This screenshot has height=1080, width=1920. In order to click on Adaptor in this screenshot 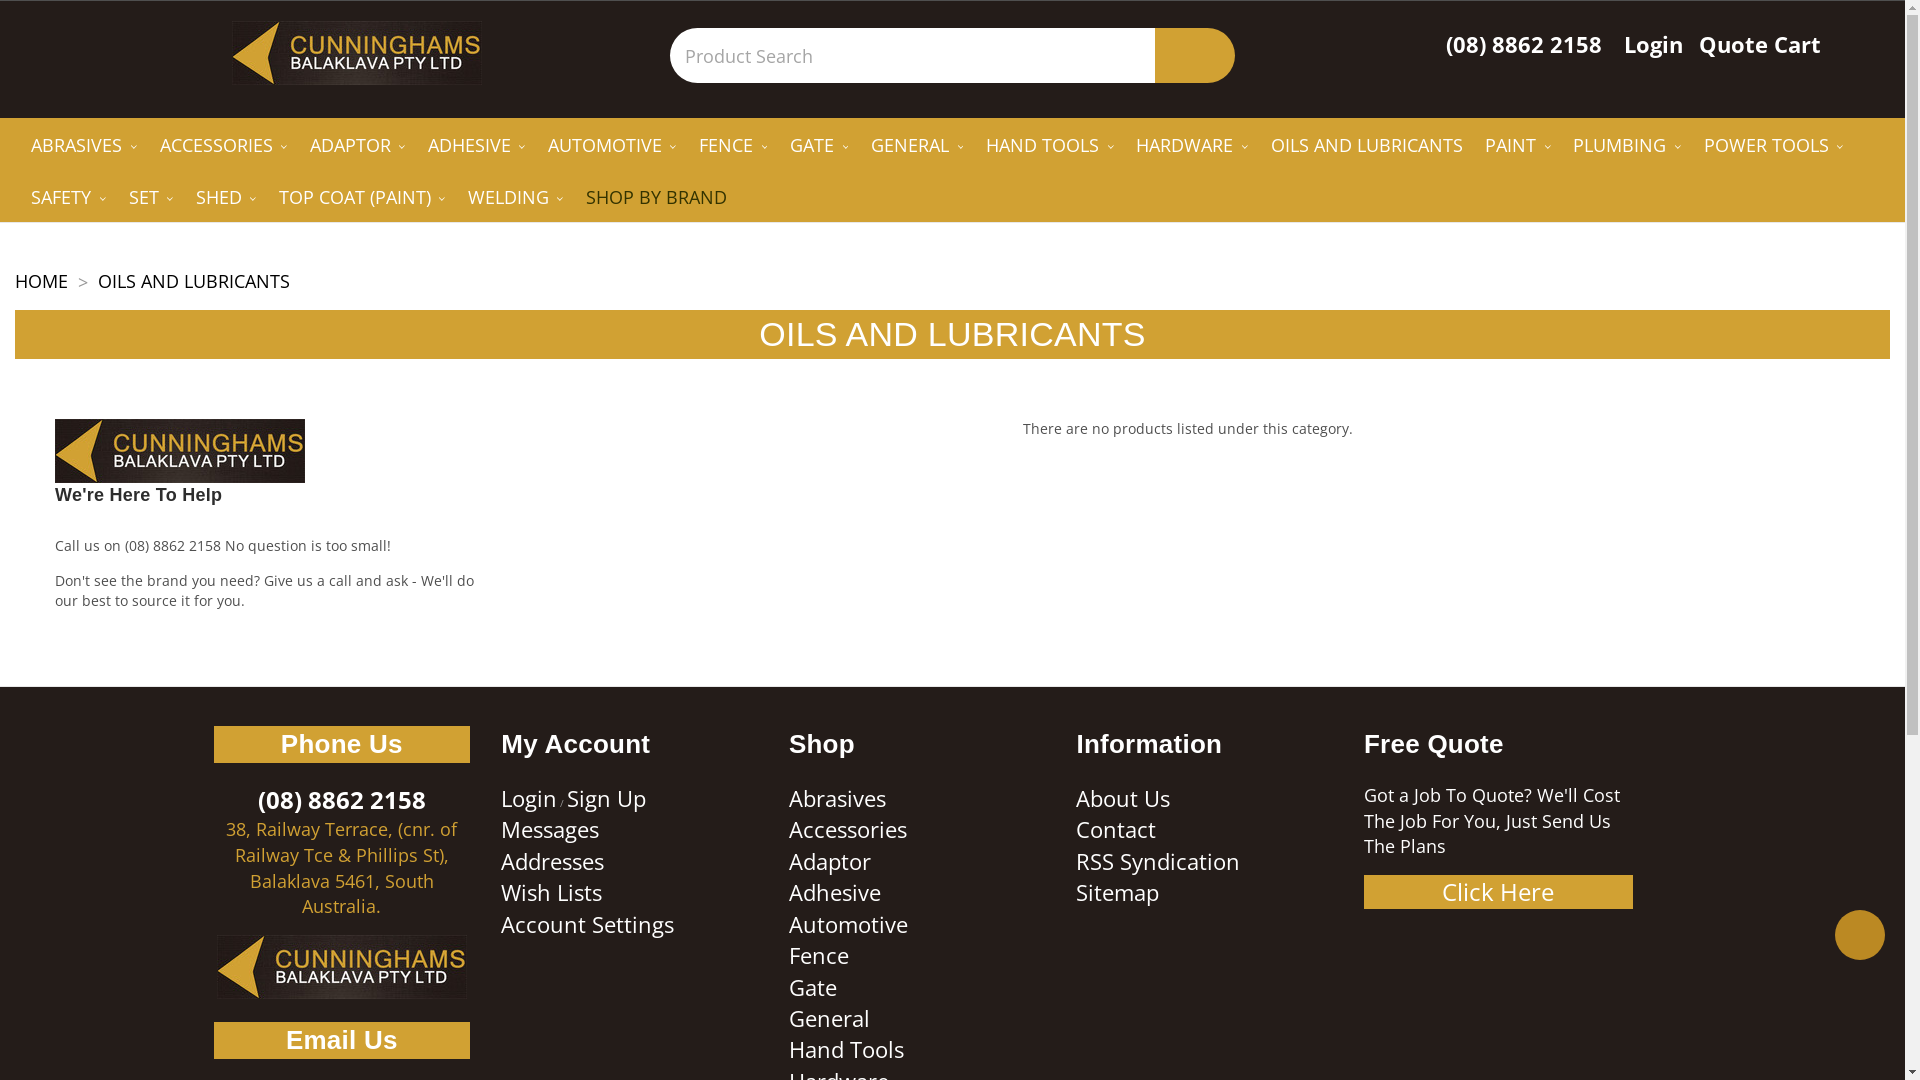, I will do `click(830, 861)`.